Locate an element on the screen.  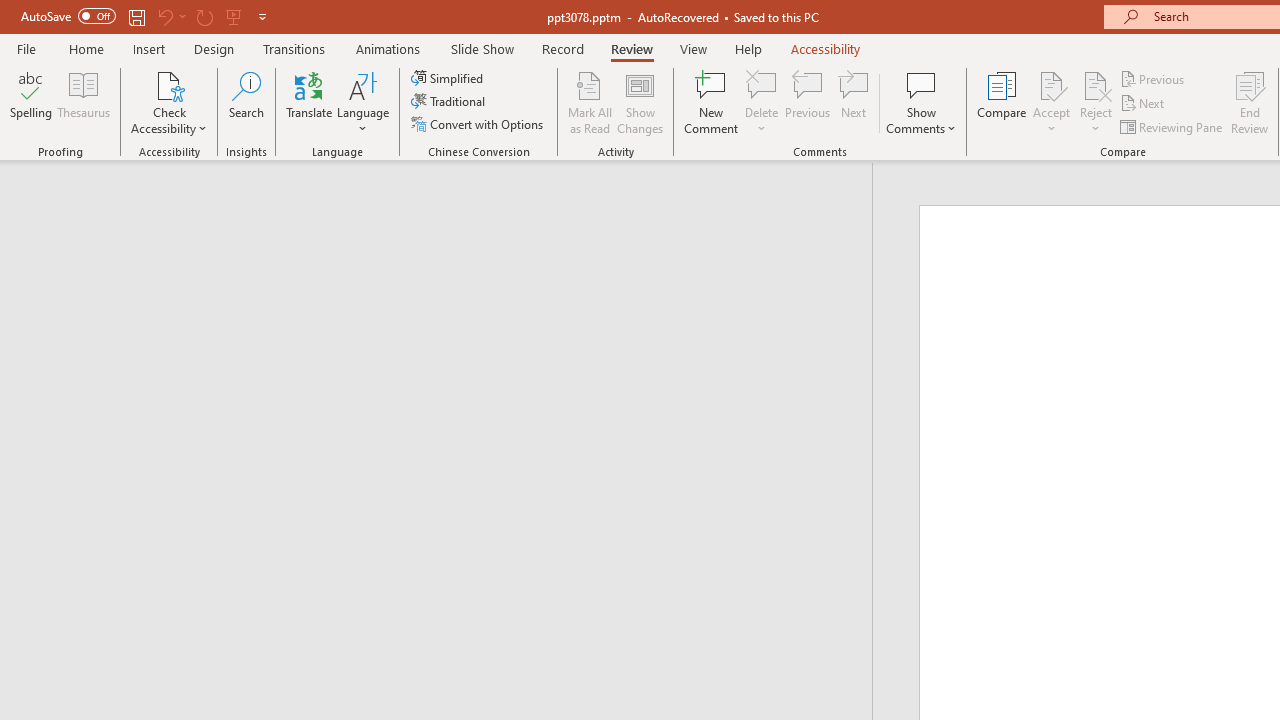
Reject is located at coordinates (1096, 102).